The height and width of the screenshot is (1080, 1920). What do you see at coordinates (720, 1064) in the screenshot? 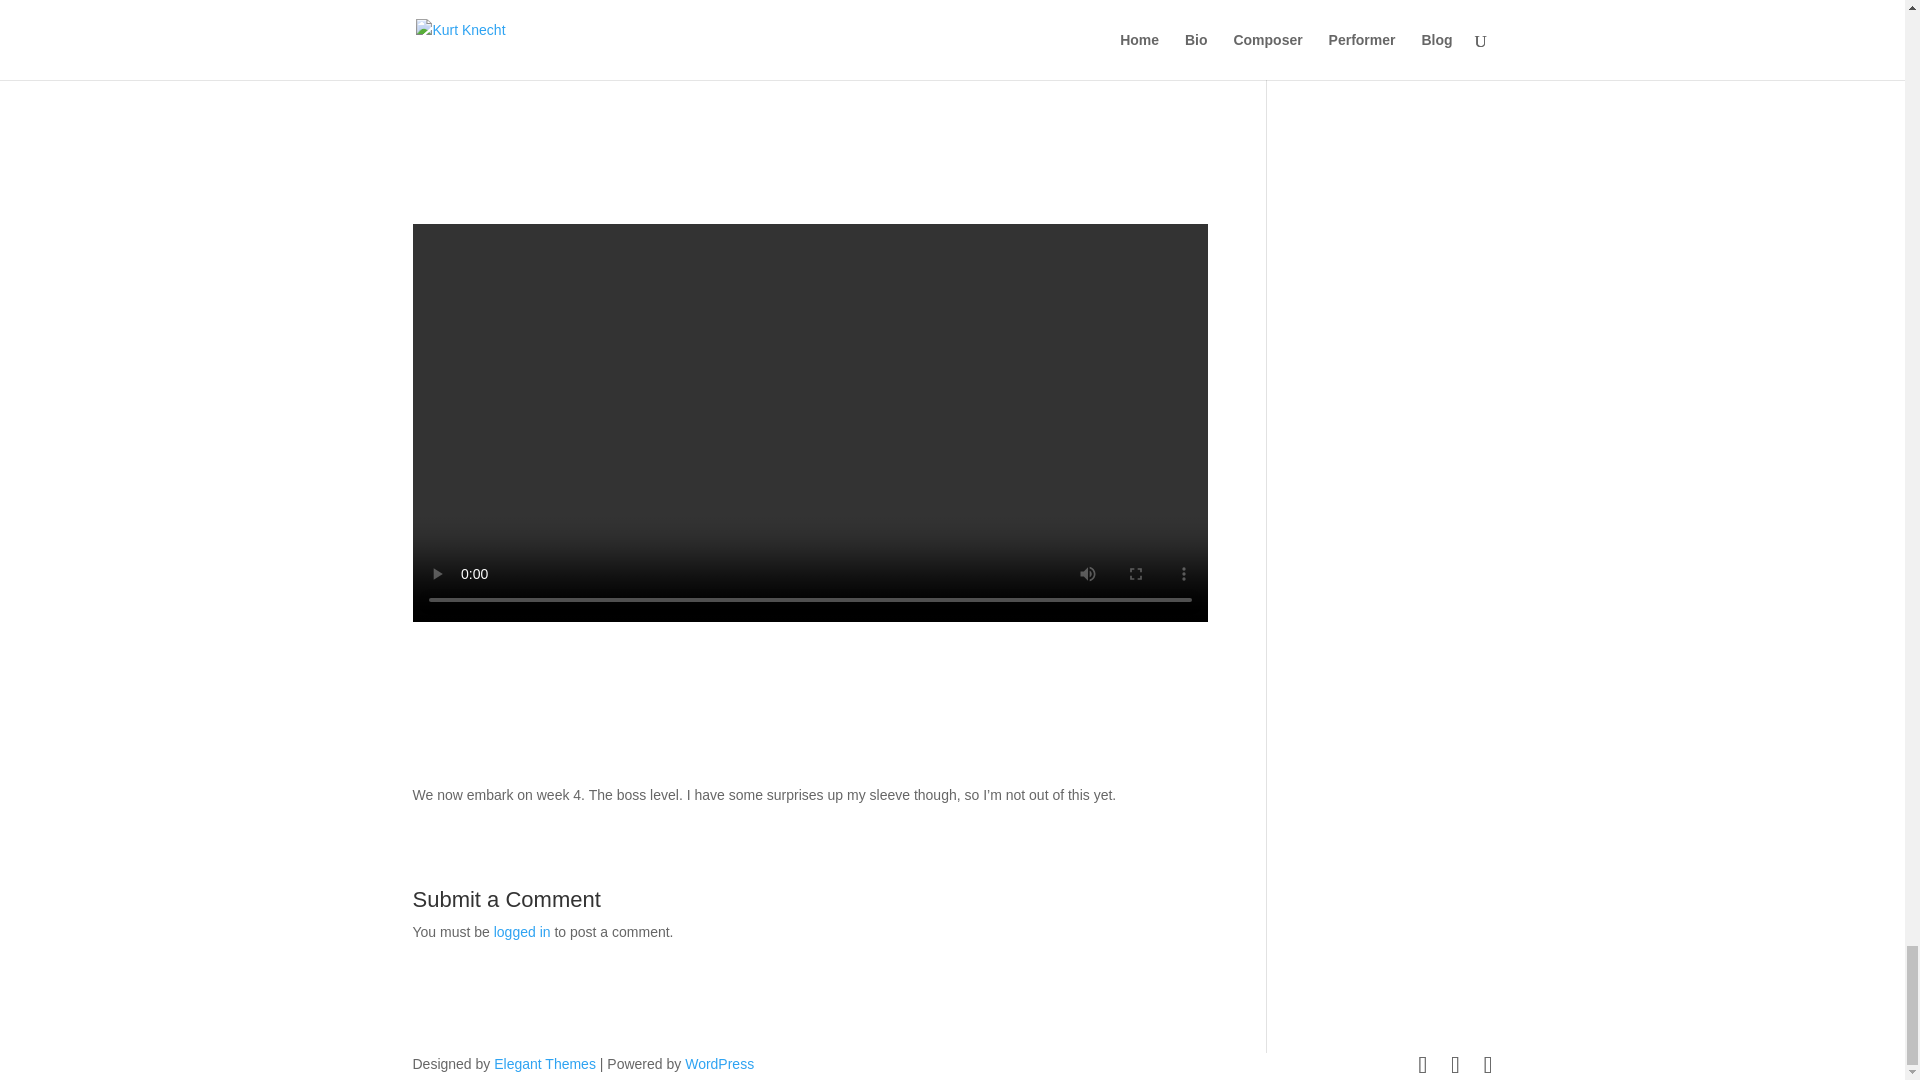
I see `WordPress` at bounding box center [720, 1064].